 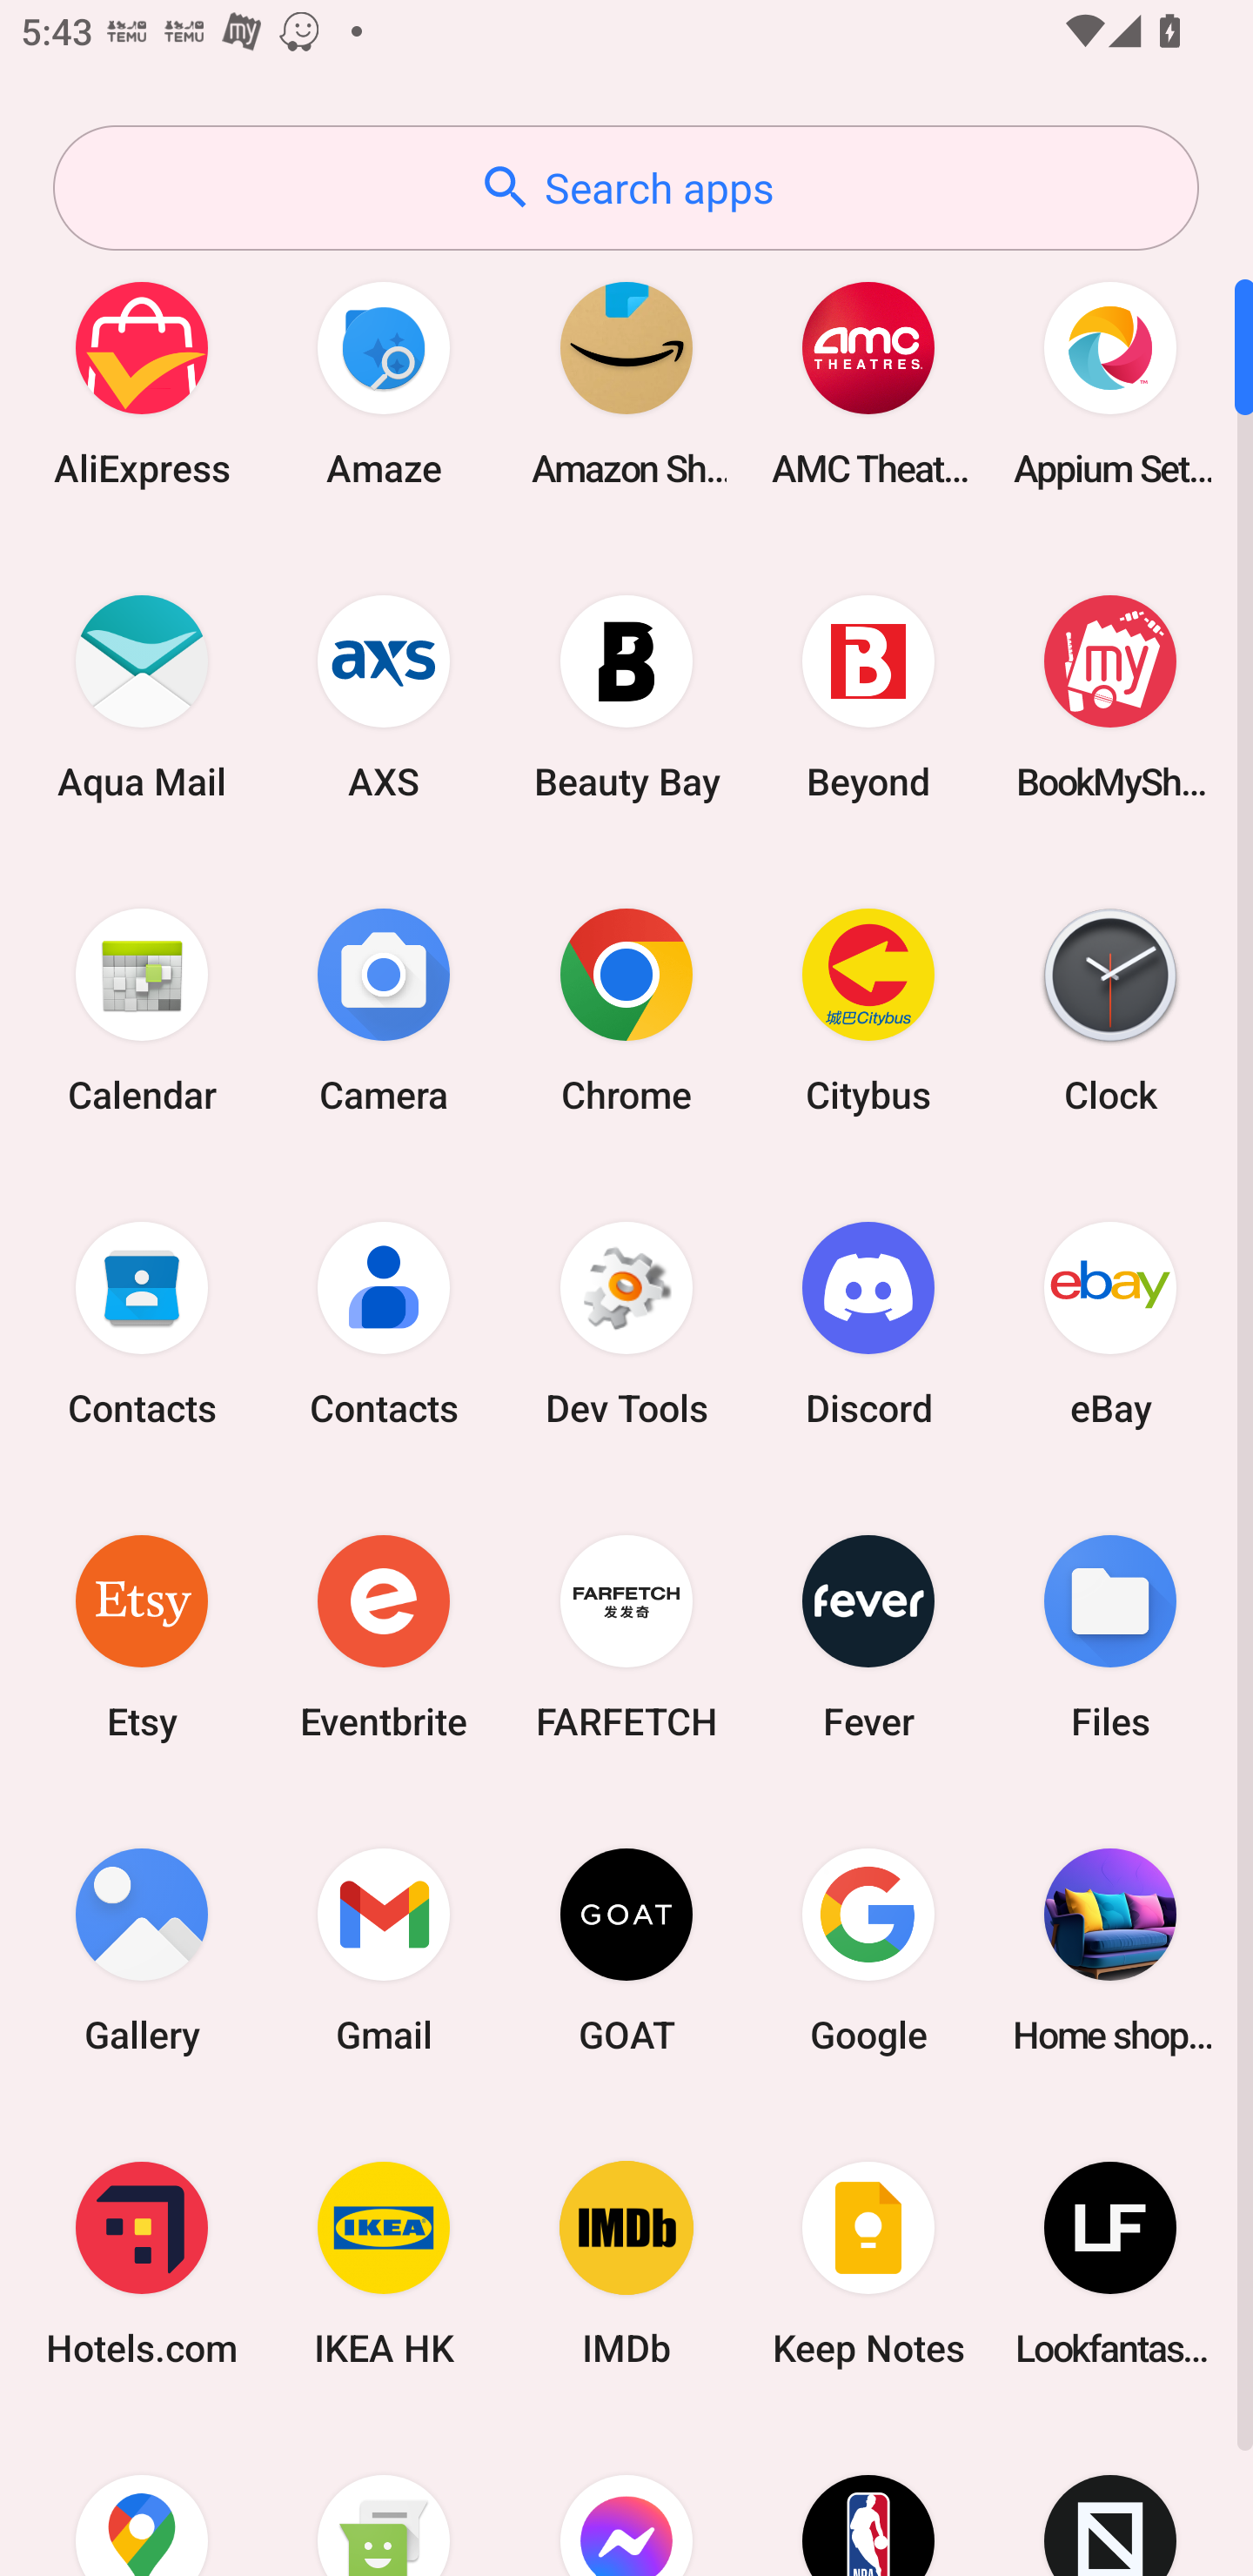 What do you see at coordinates (384, 383) in the screenshot?
I see `Amaze` at bounding box center [384, 383].